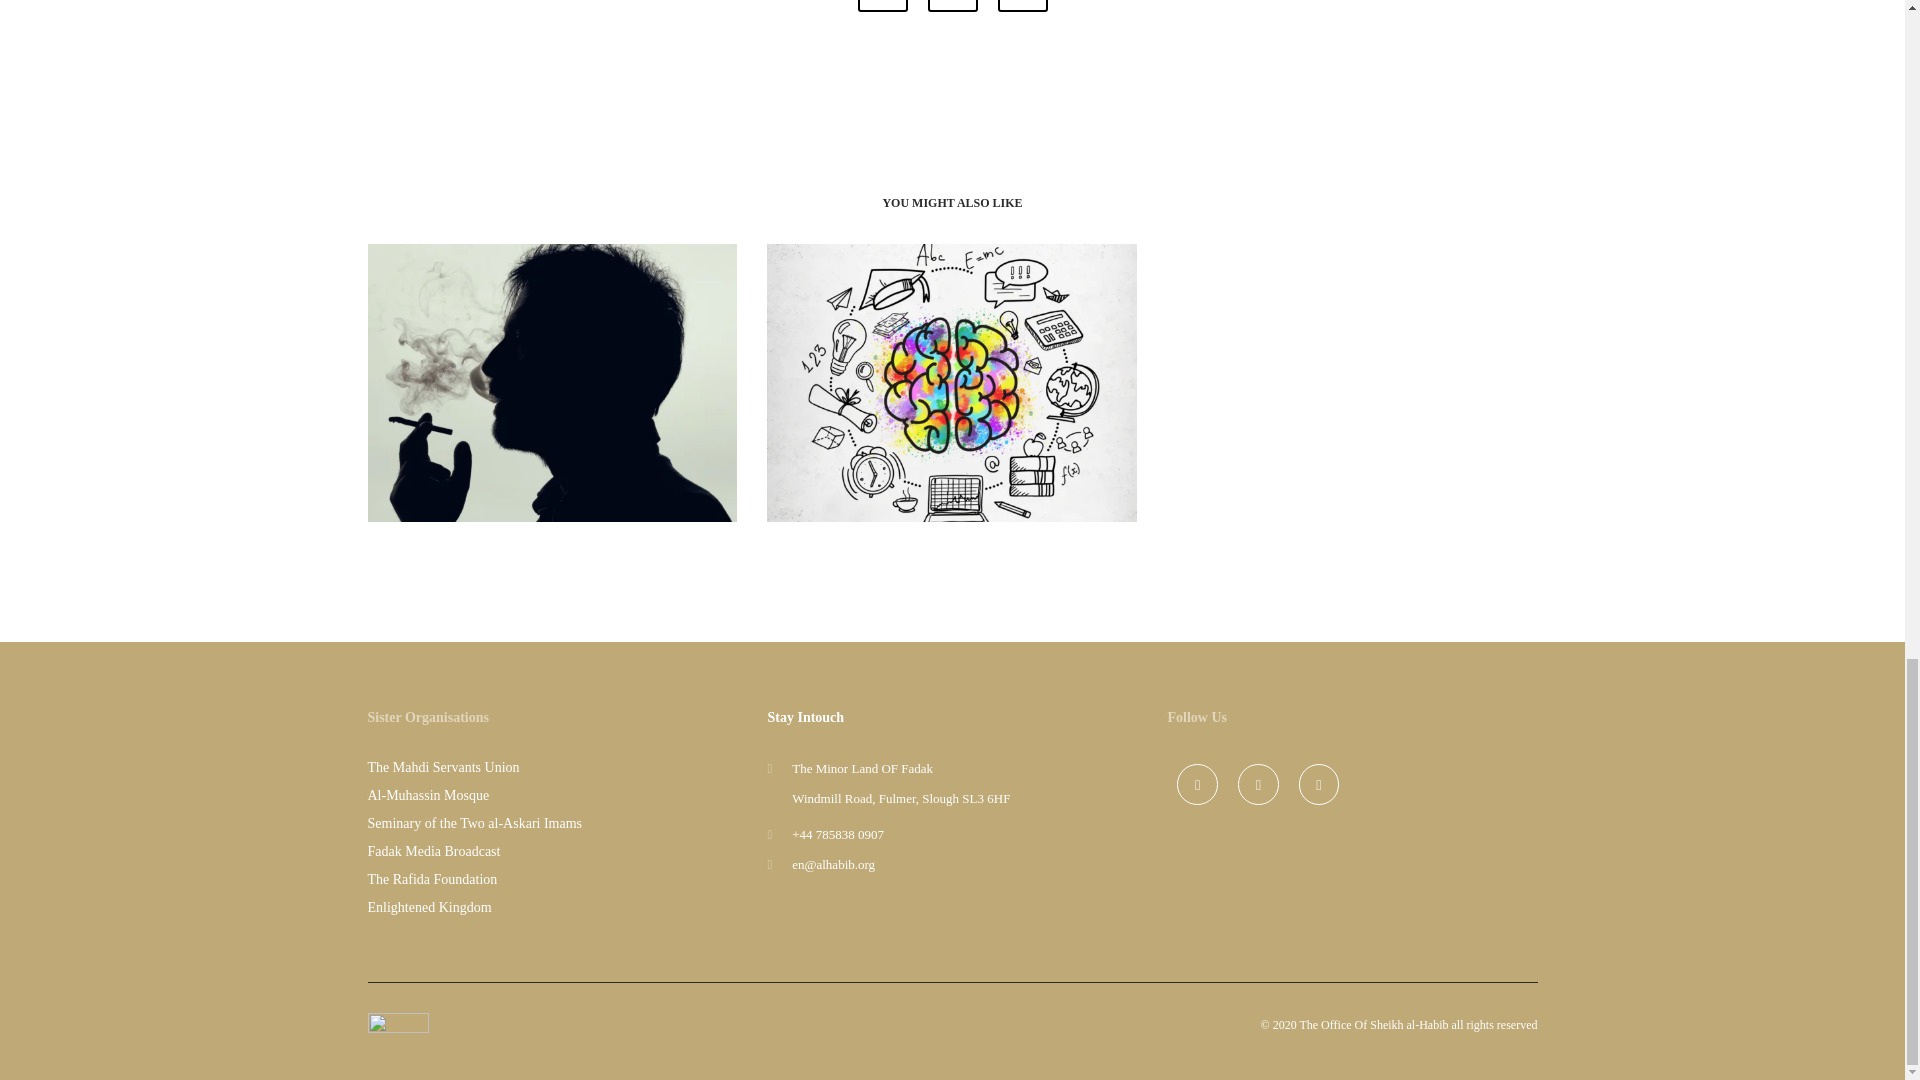  I want to click on Ruling on steroid usage, so click(883, 6).